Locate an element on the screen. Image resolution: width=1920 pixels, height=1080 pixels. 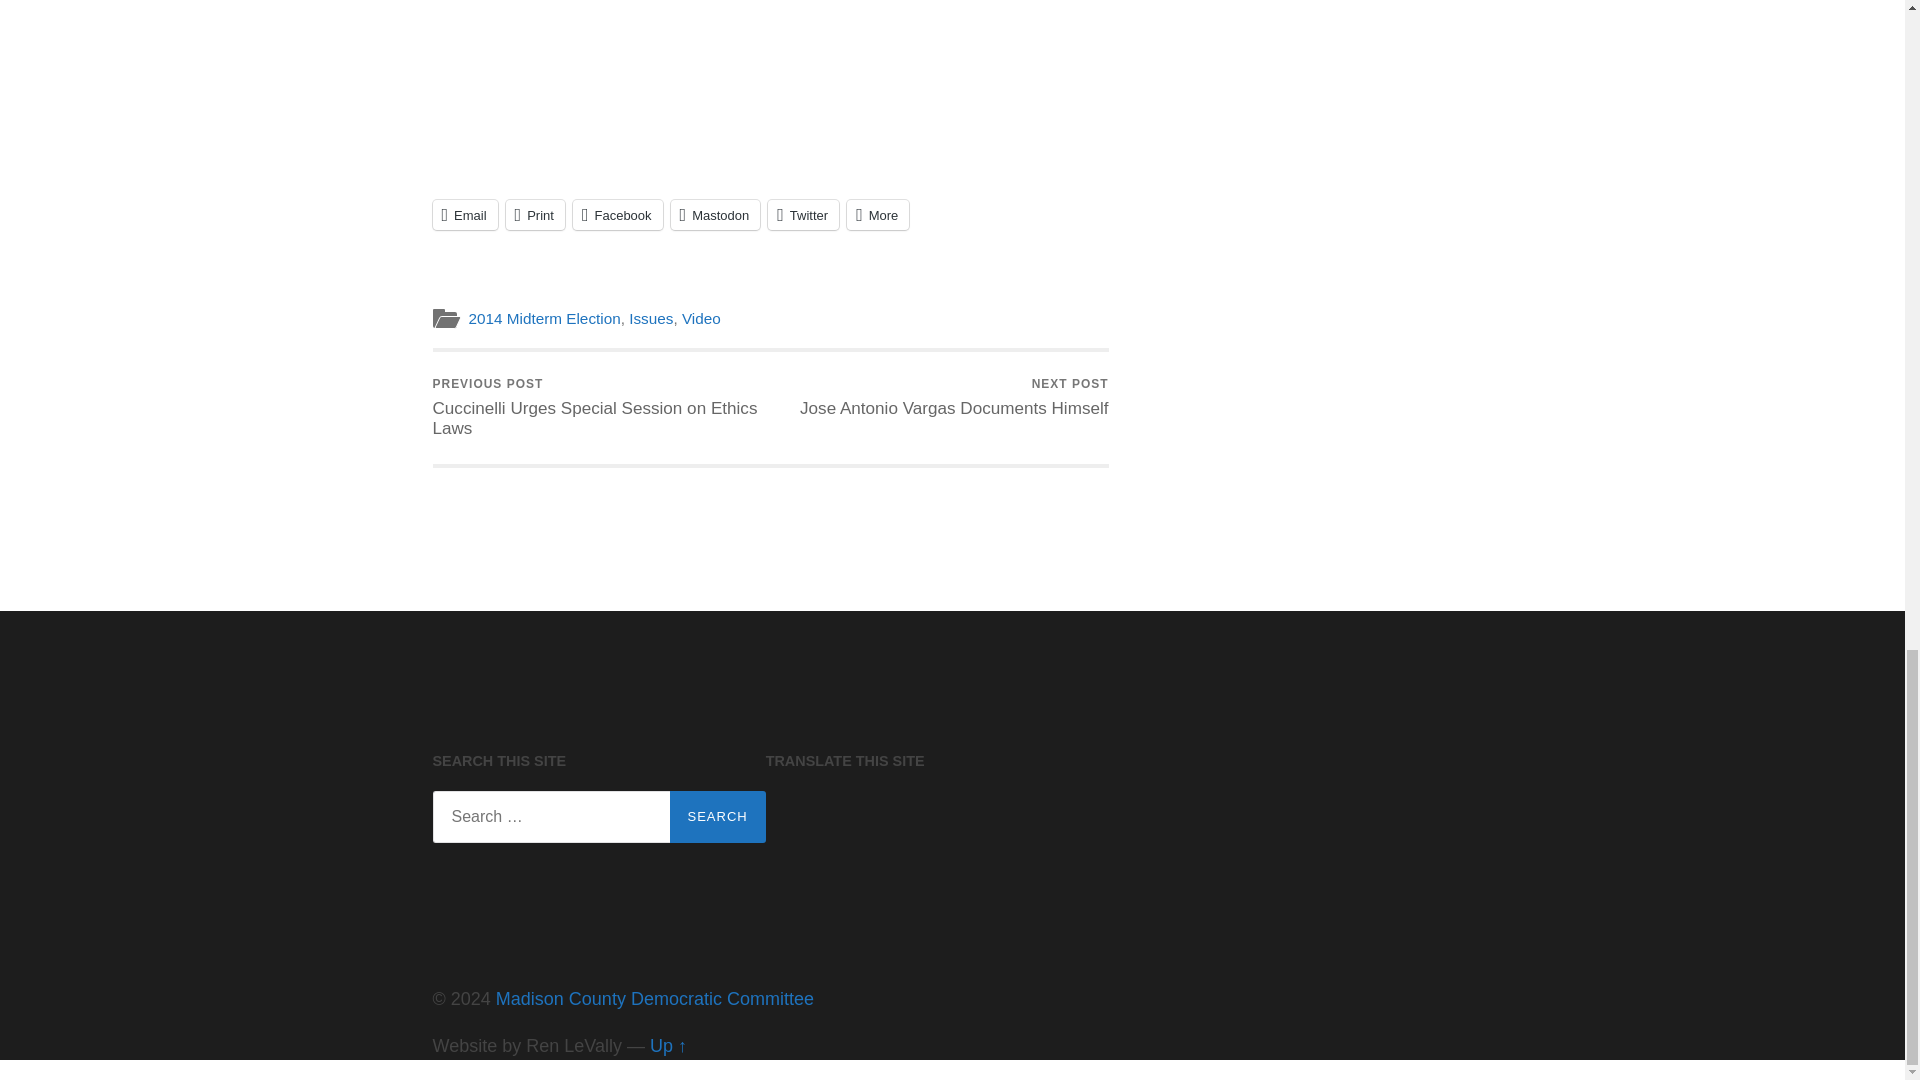
To the top is located at coordinates (668, 1046).